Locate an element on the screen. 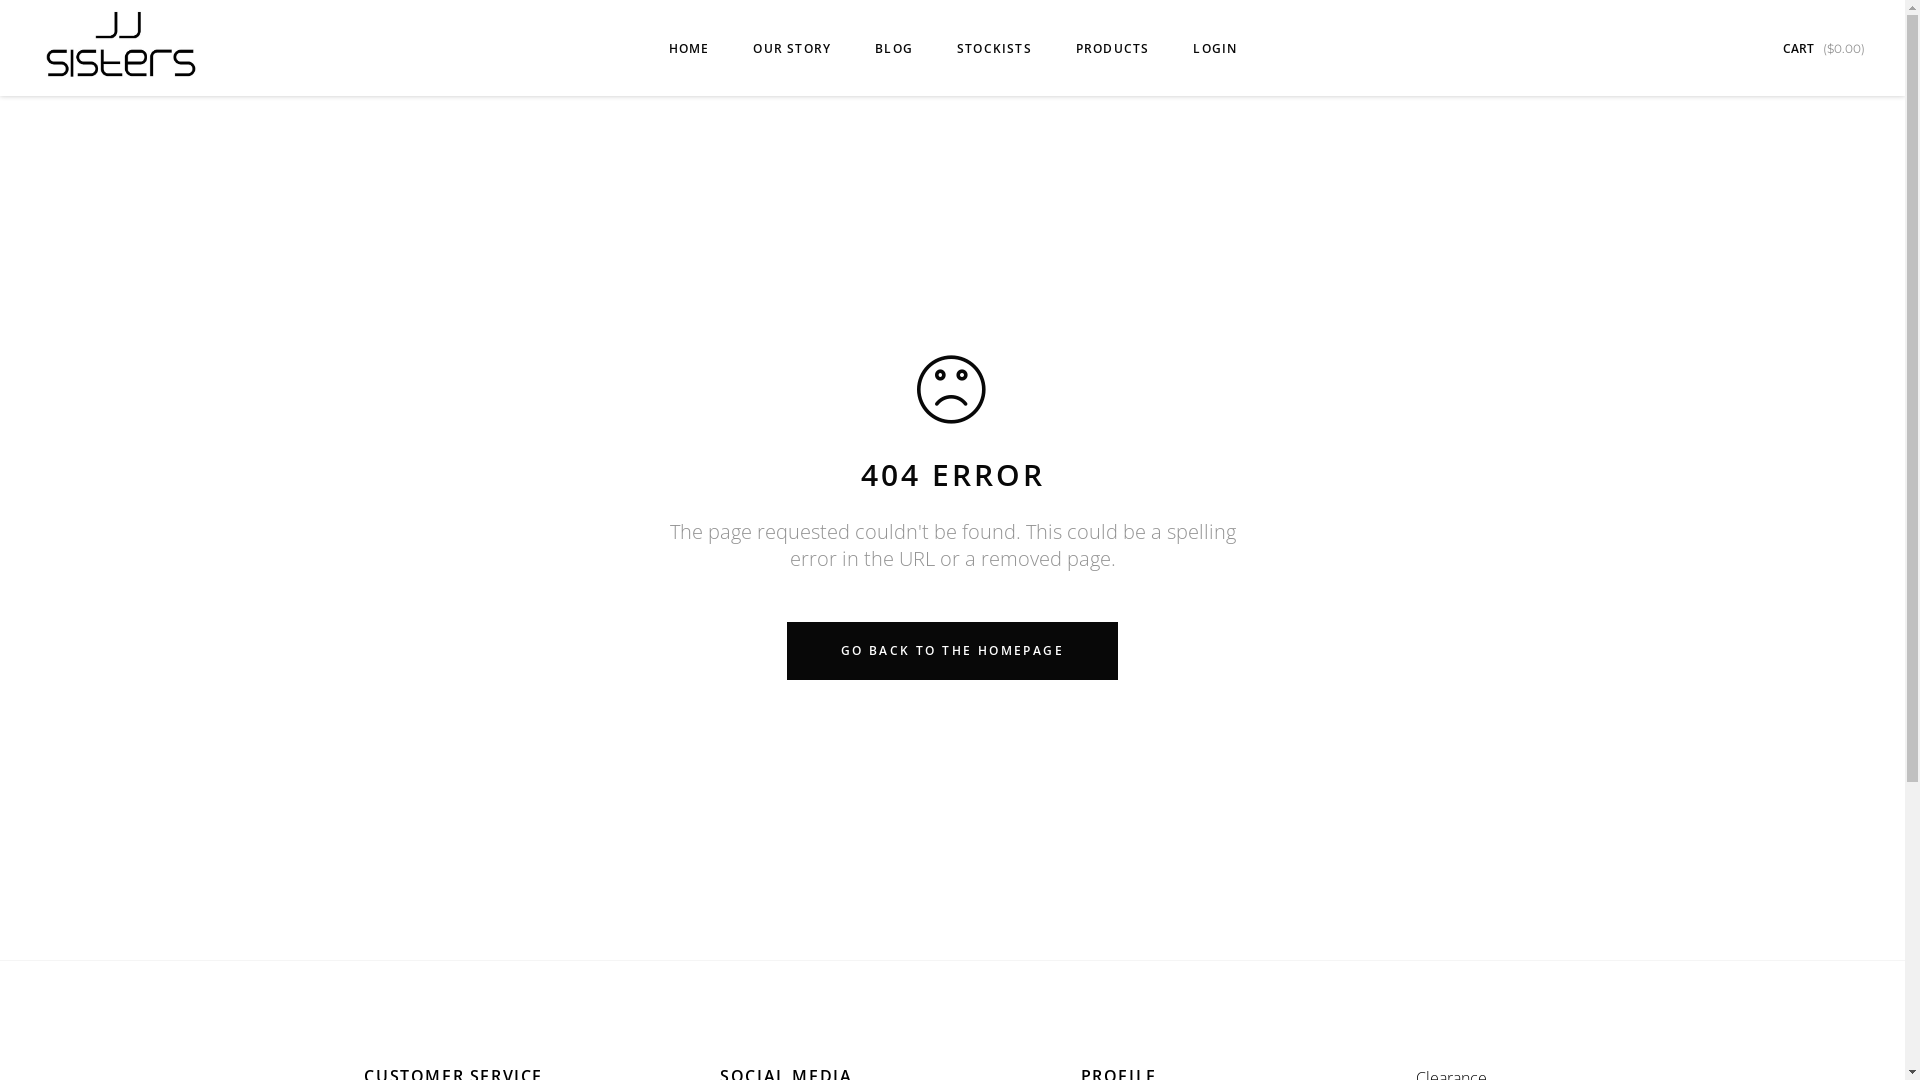 The height and width of the screenshot is (1080, 1920). BLOG is located at coordinates (894, 48).